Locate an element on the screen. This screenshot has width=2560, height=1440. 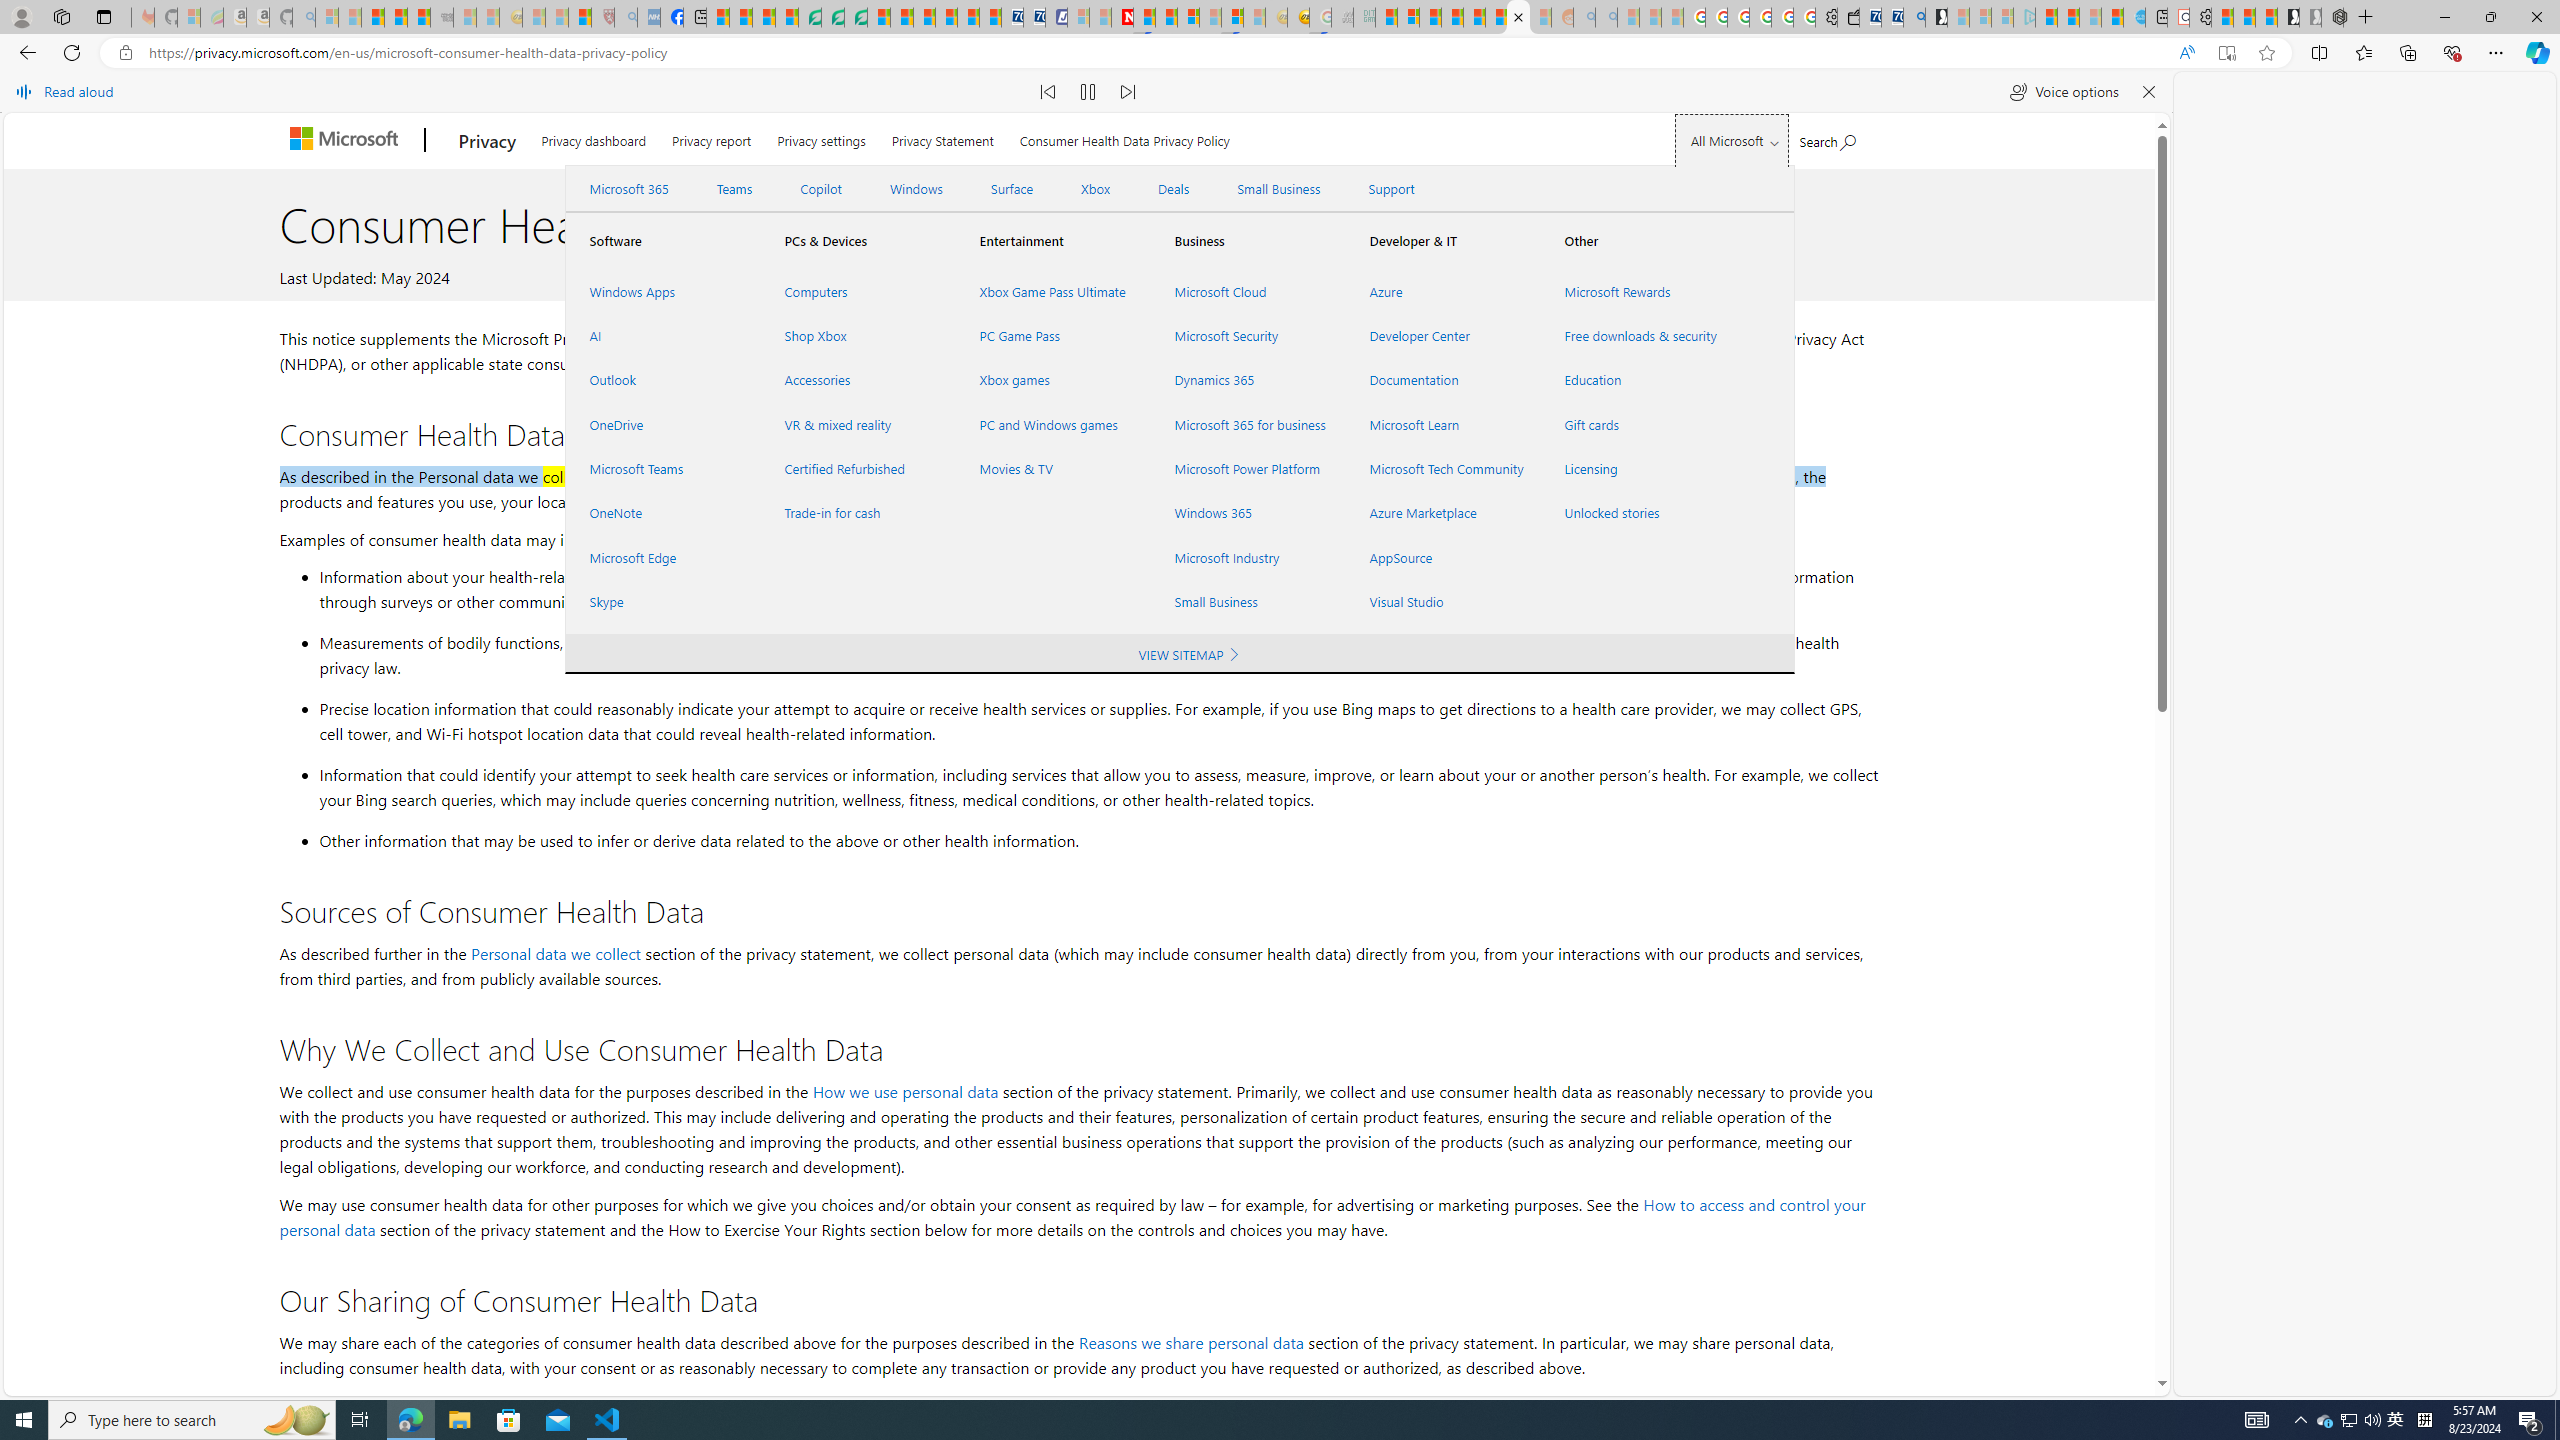
World - MSN is located at coordinates (764, 17).